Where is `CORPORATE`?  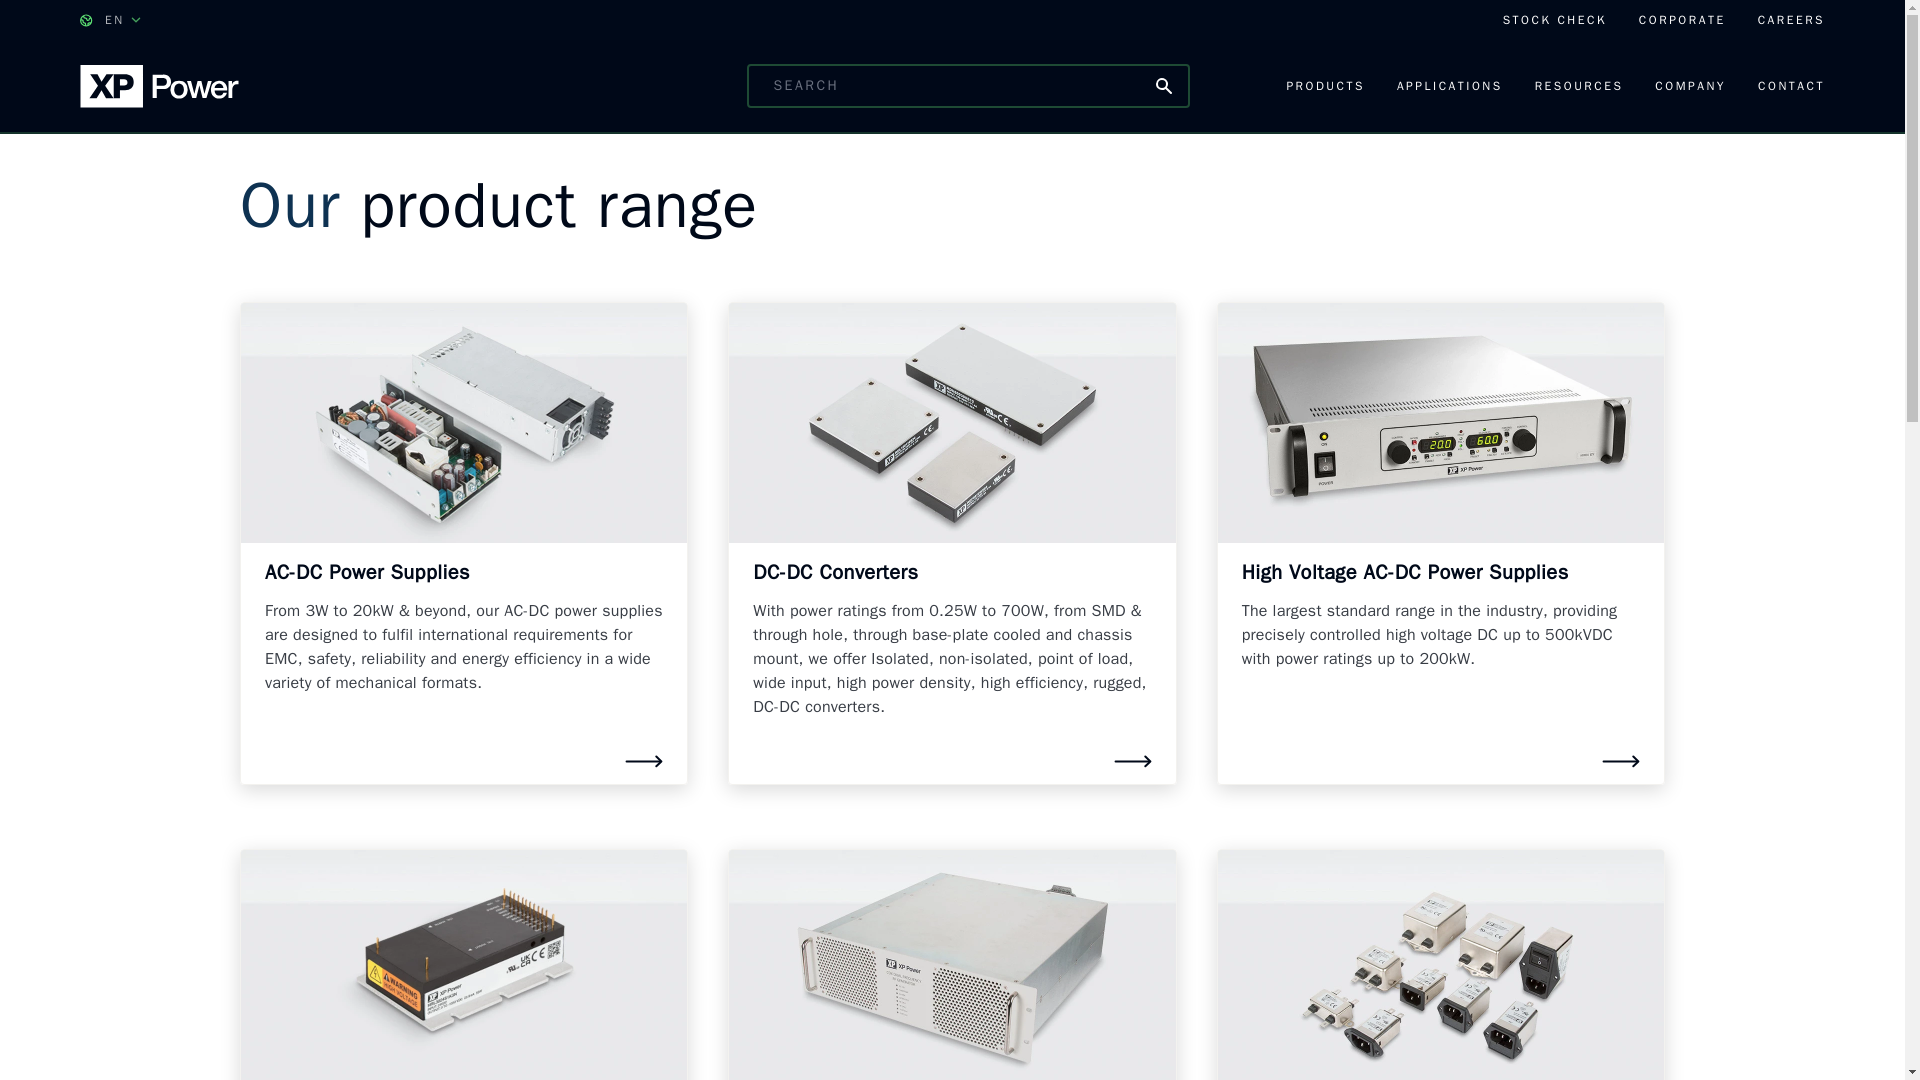
CORPORATE is located at coordinates (1682, 20).